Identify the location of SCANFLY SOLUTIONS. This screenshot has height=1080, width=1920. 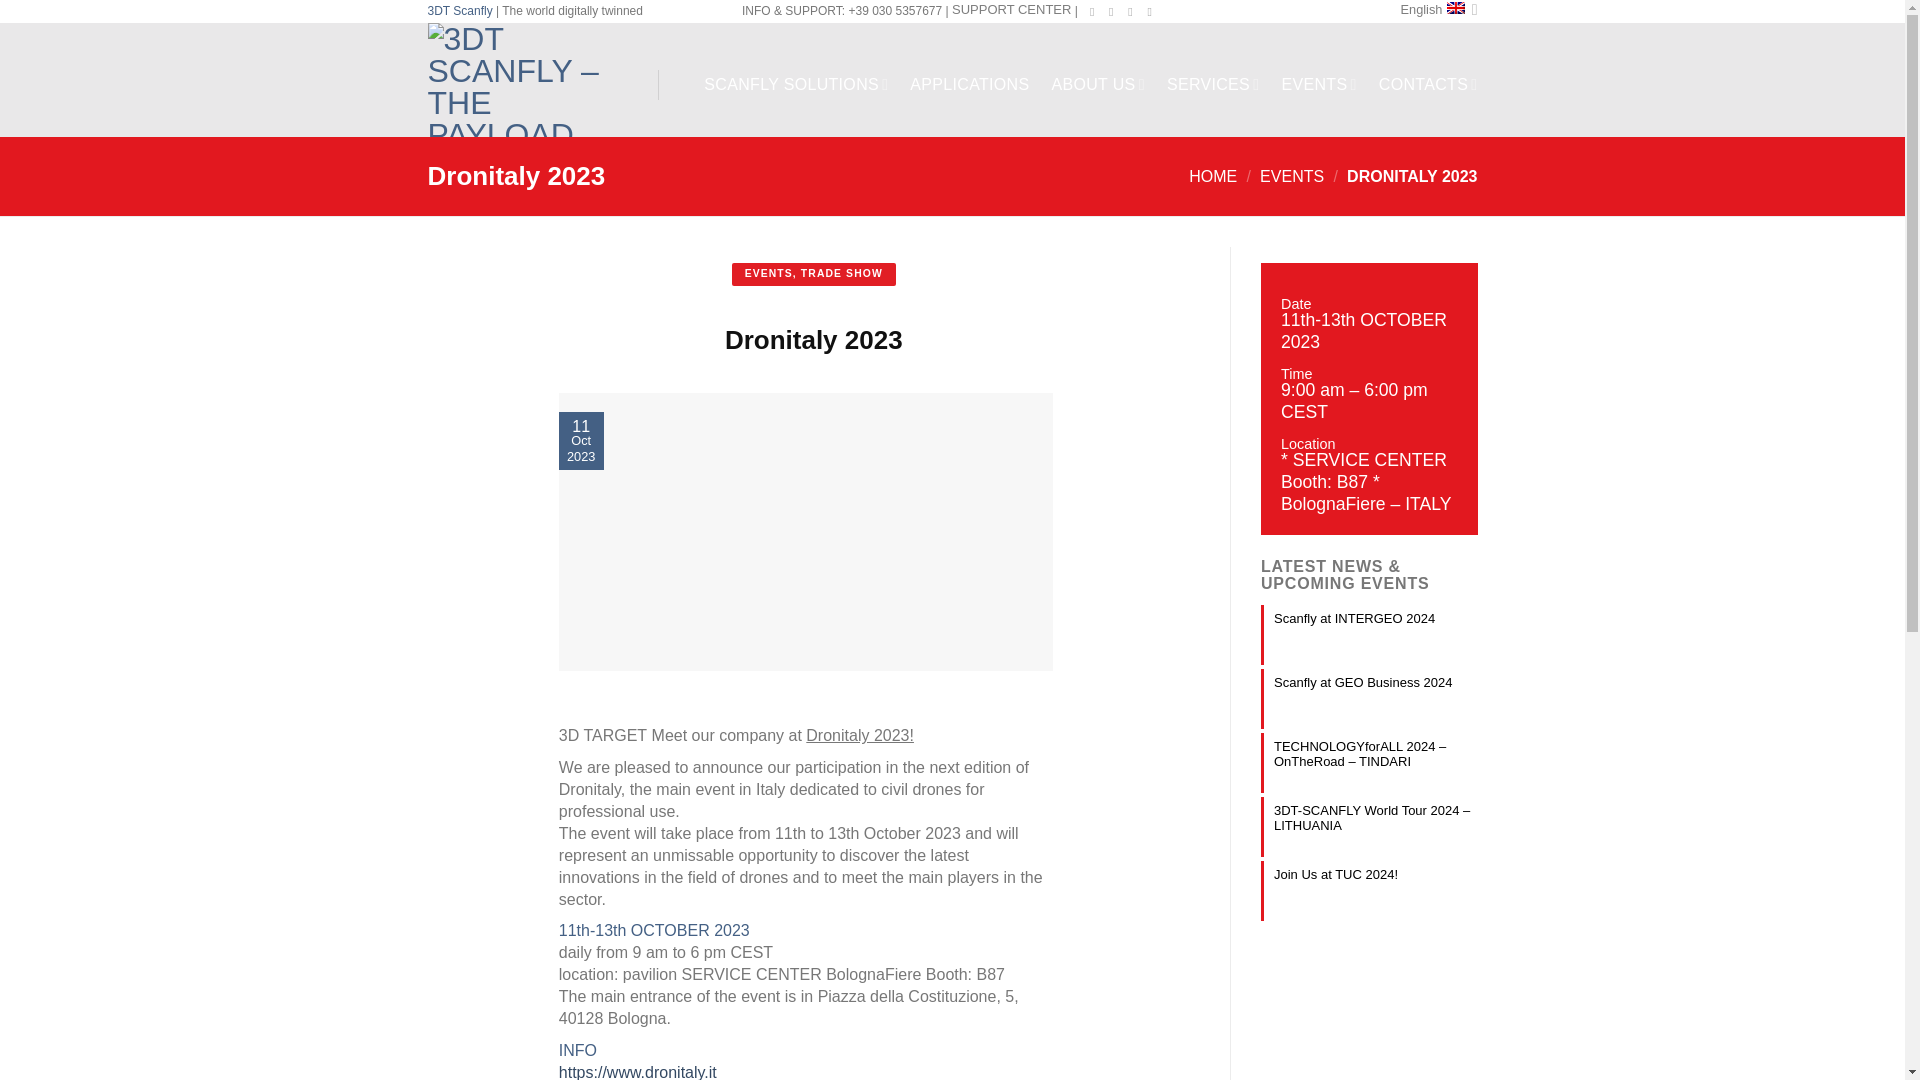
(796, 84).